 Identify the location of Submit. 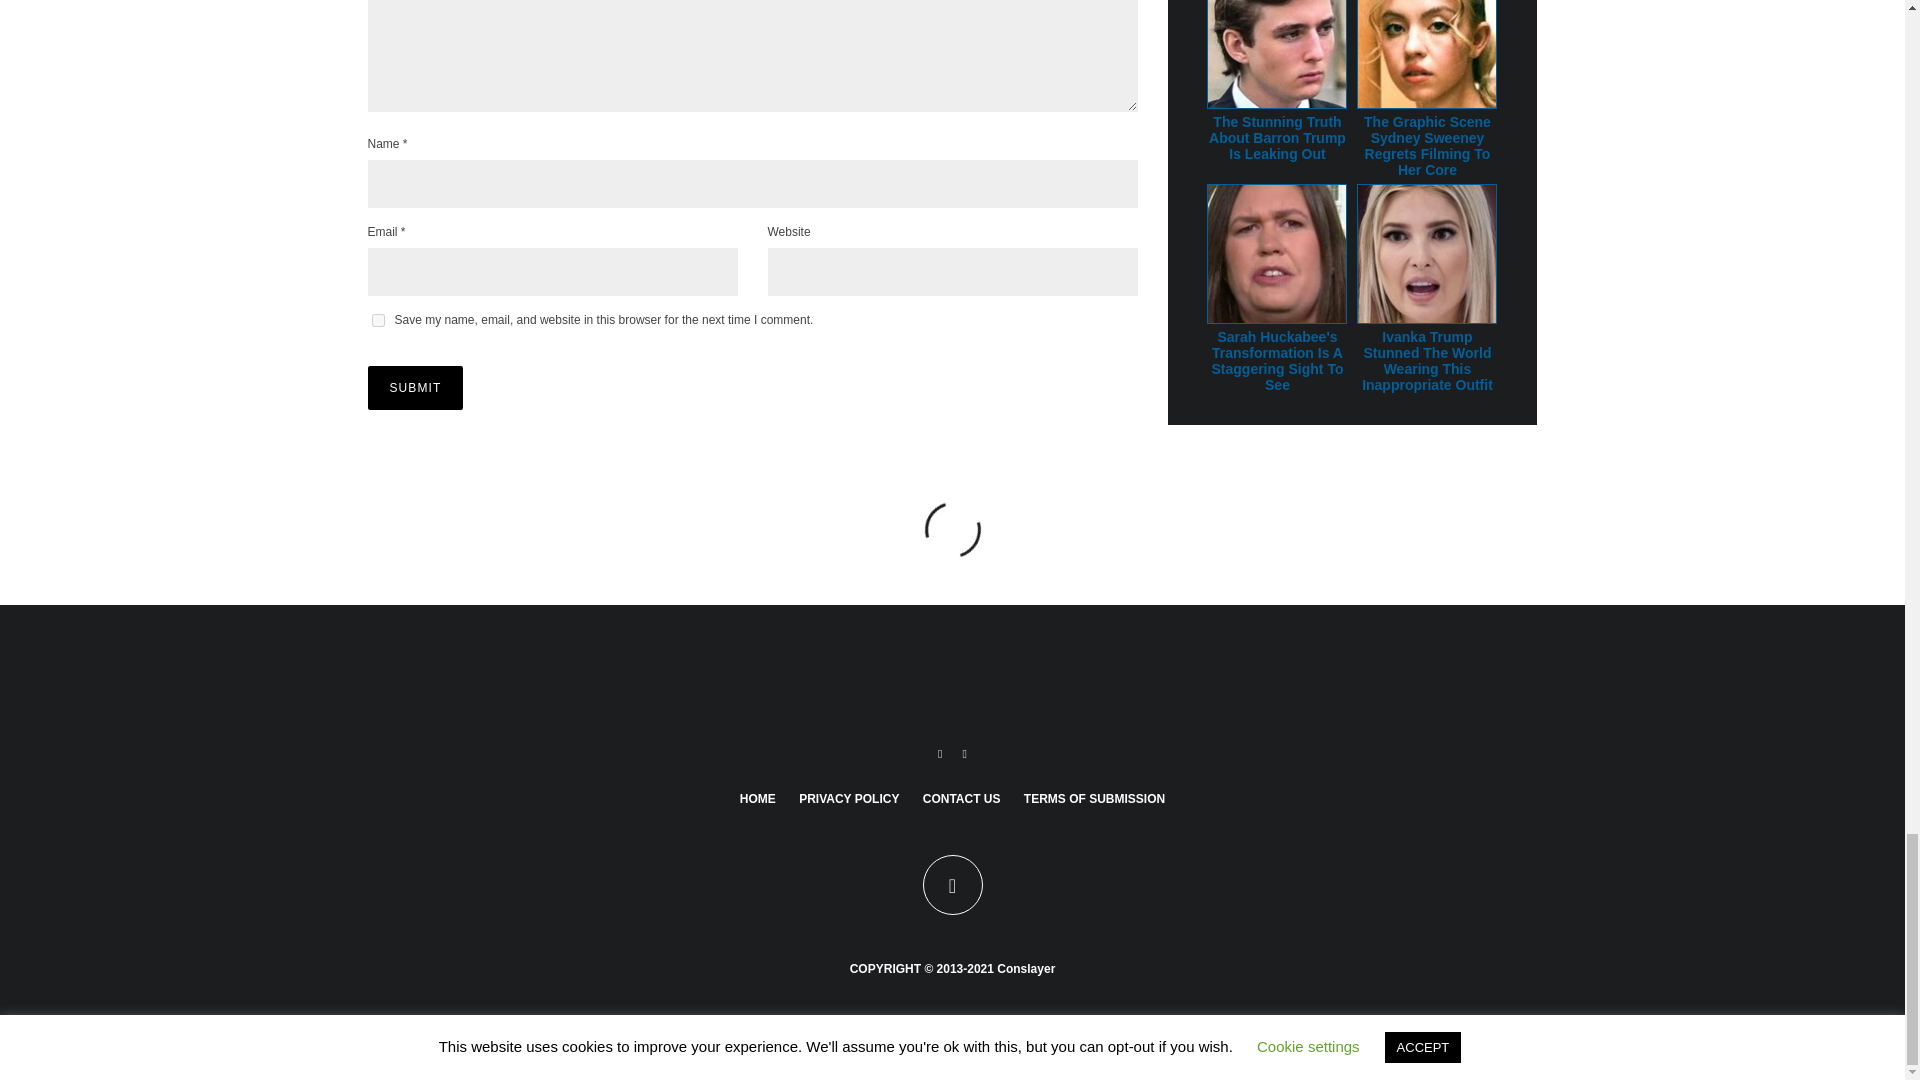
(416, 388).